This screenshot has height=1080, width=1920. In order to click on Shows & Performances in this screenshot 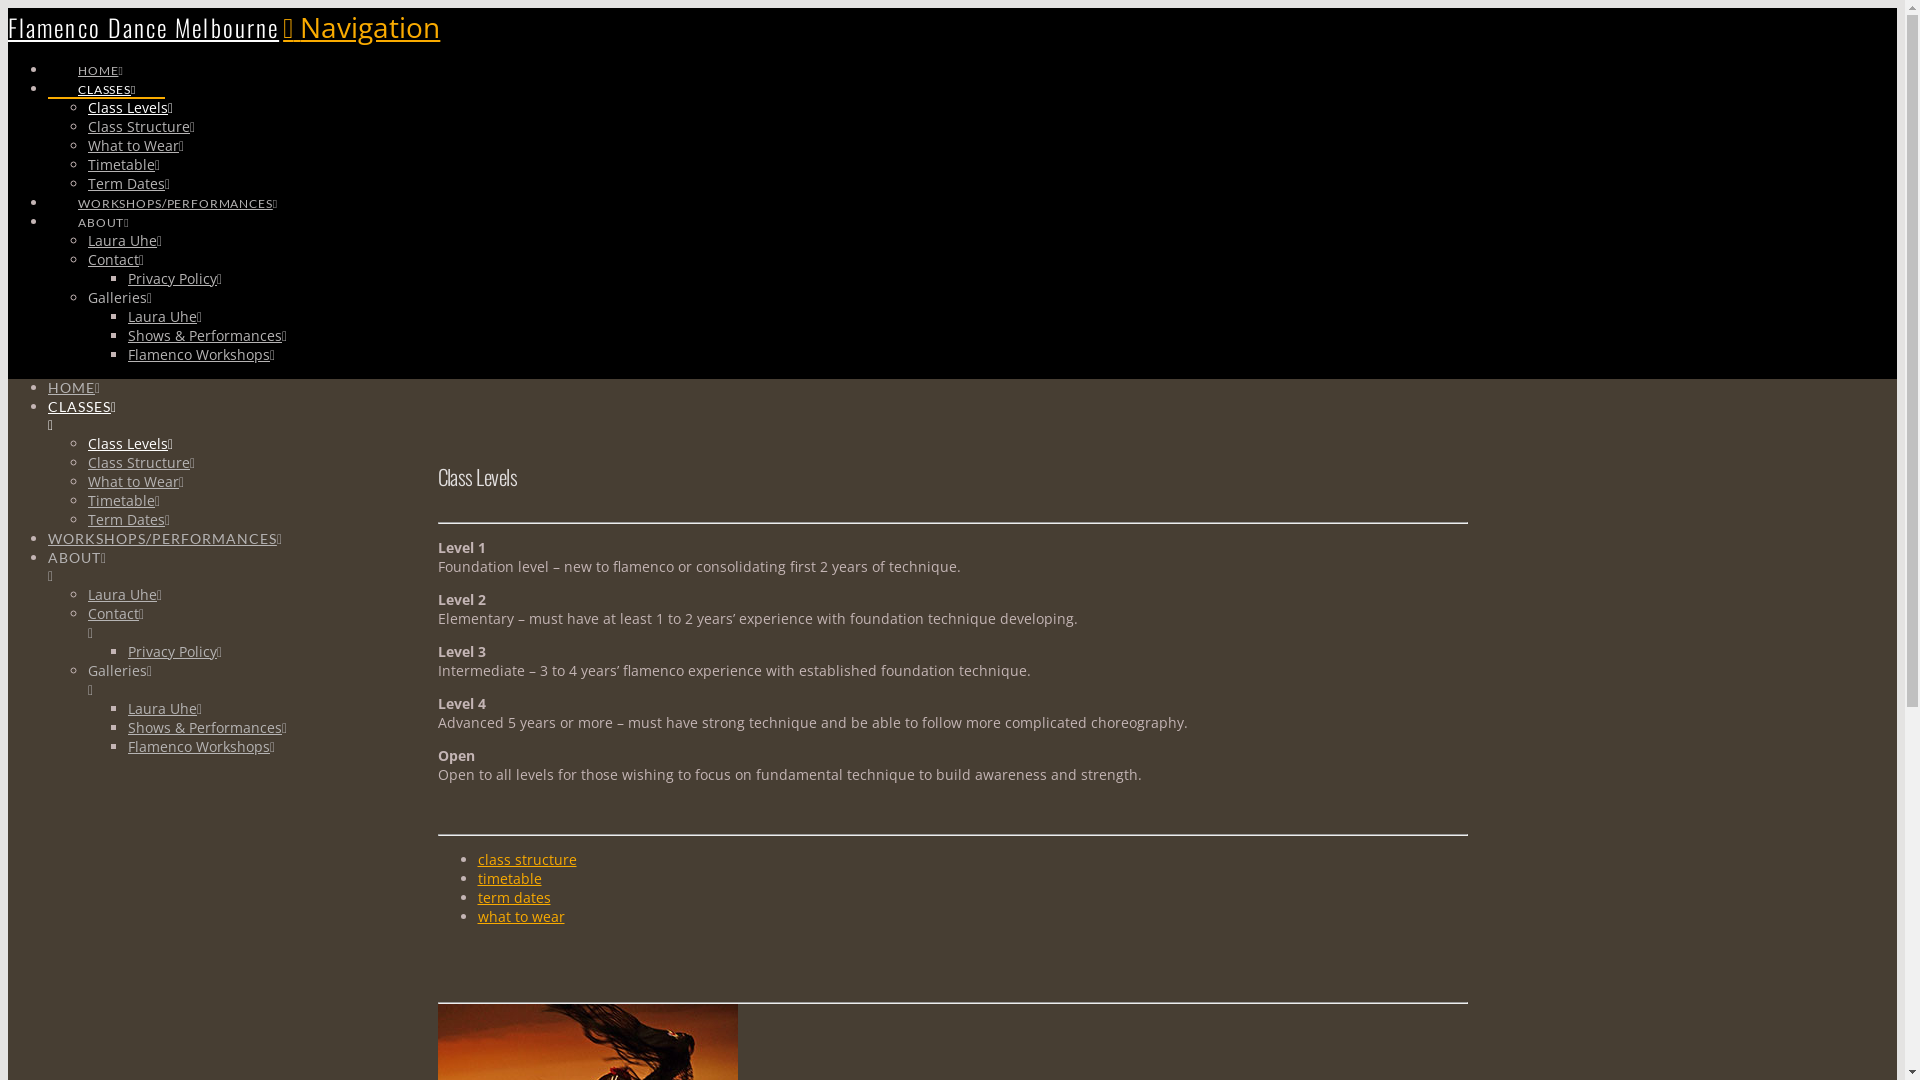, I will do `click(208, 336)`.